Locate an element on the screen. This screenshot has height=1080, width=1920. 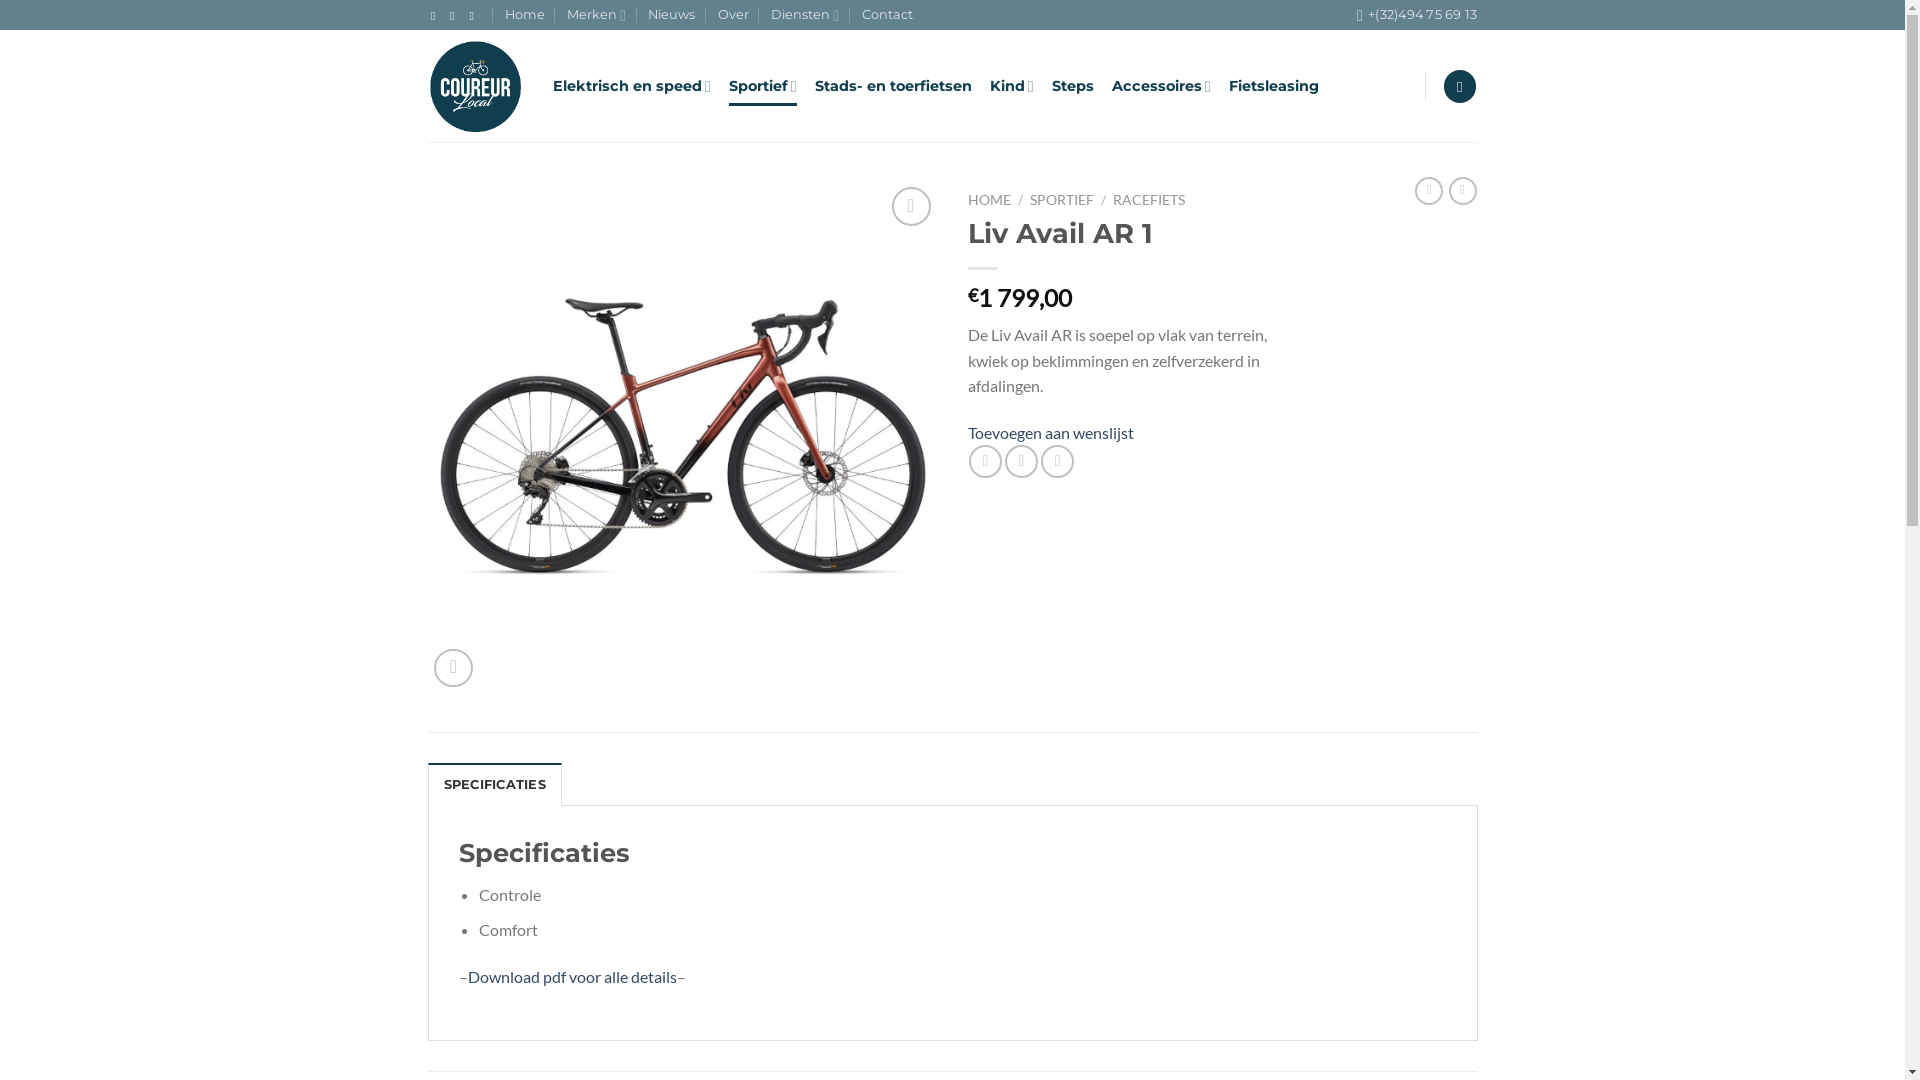
Over is located at coordinates (734, 15).